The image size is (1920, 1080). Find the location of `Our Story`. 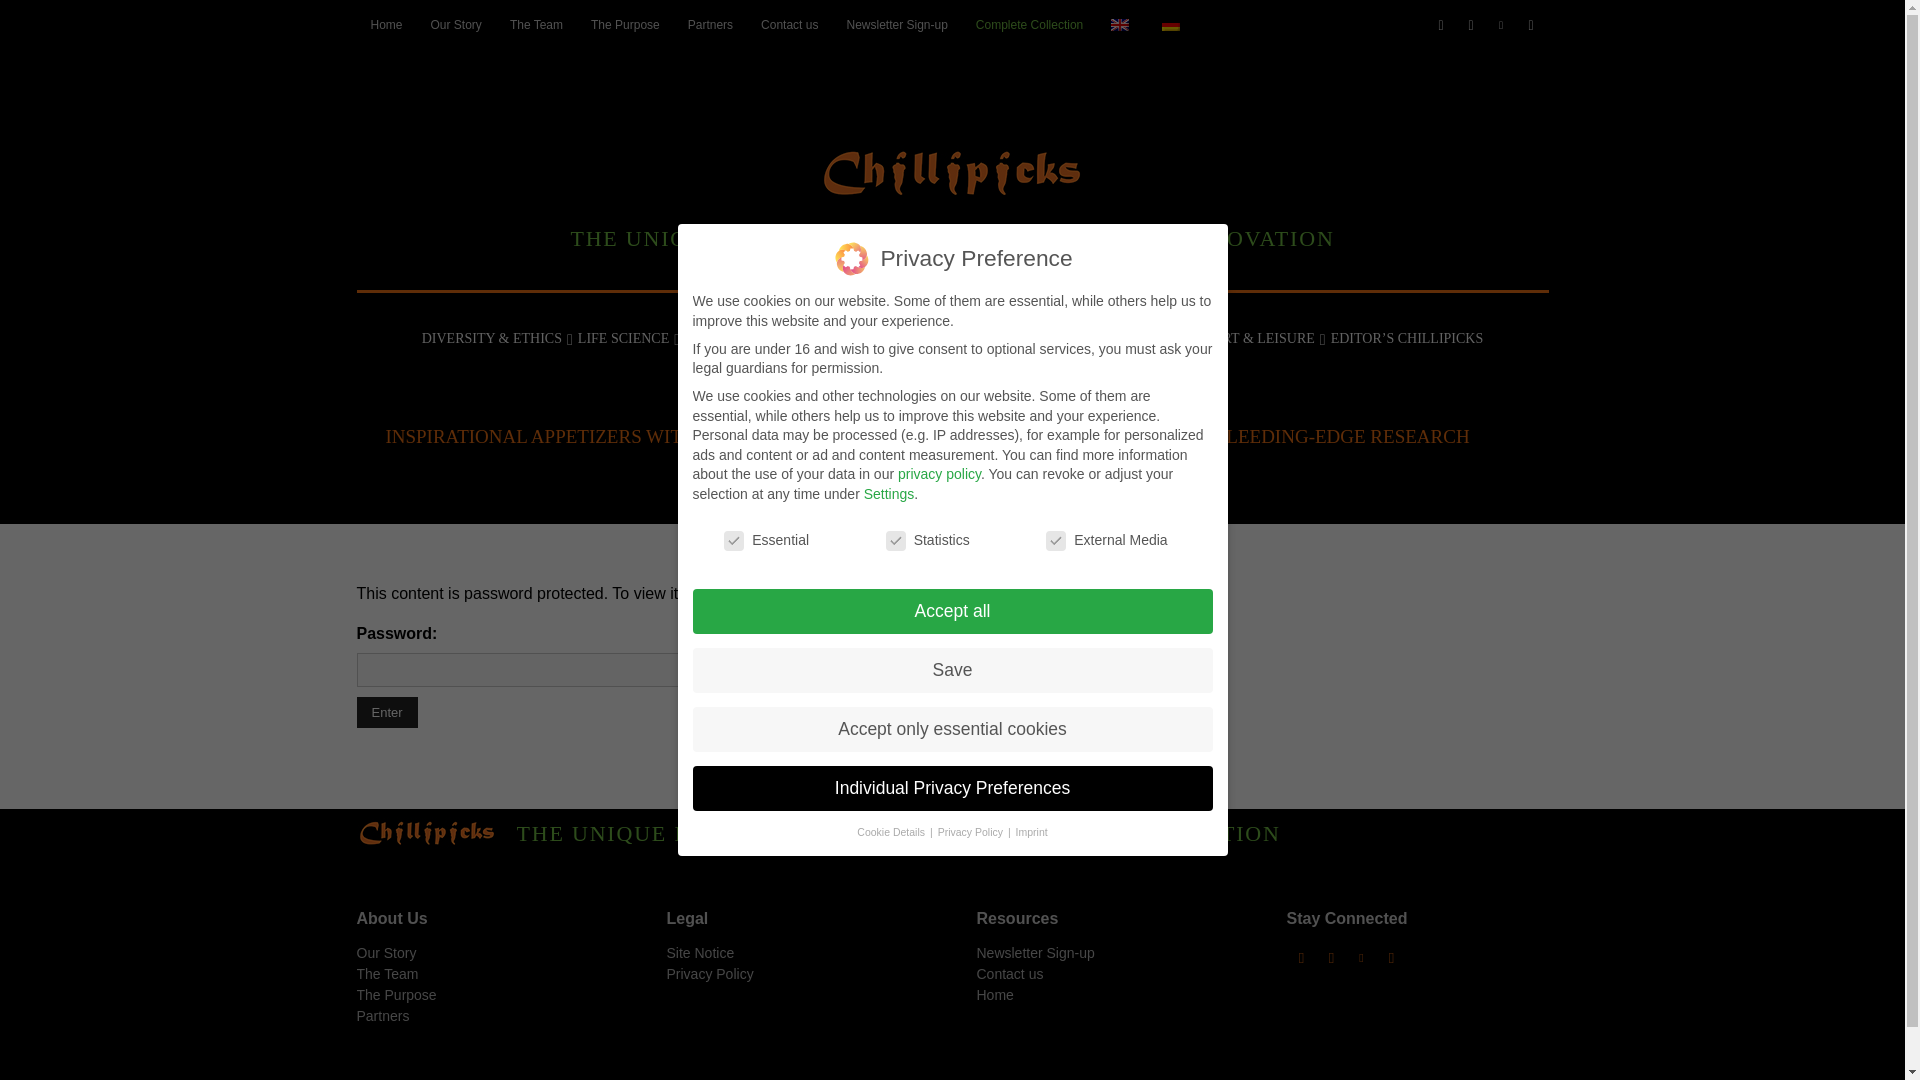

Our Story is located at coordinates (456, 24).